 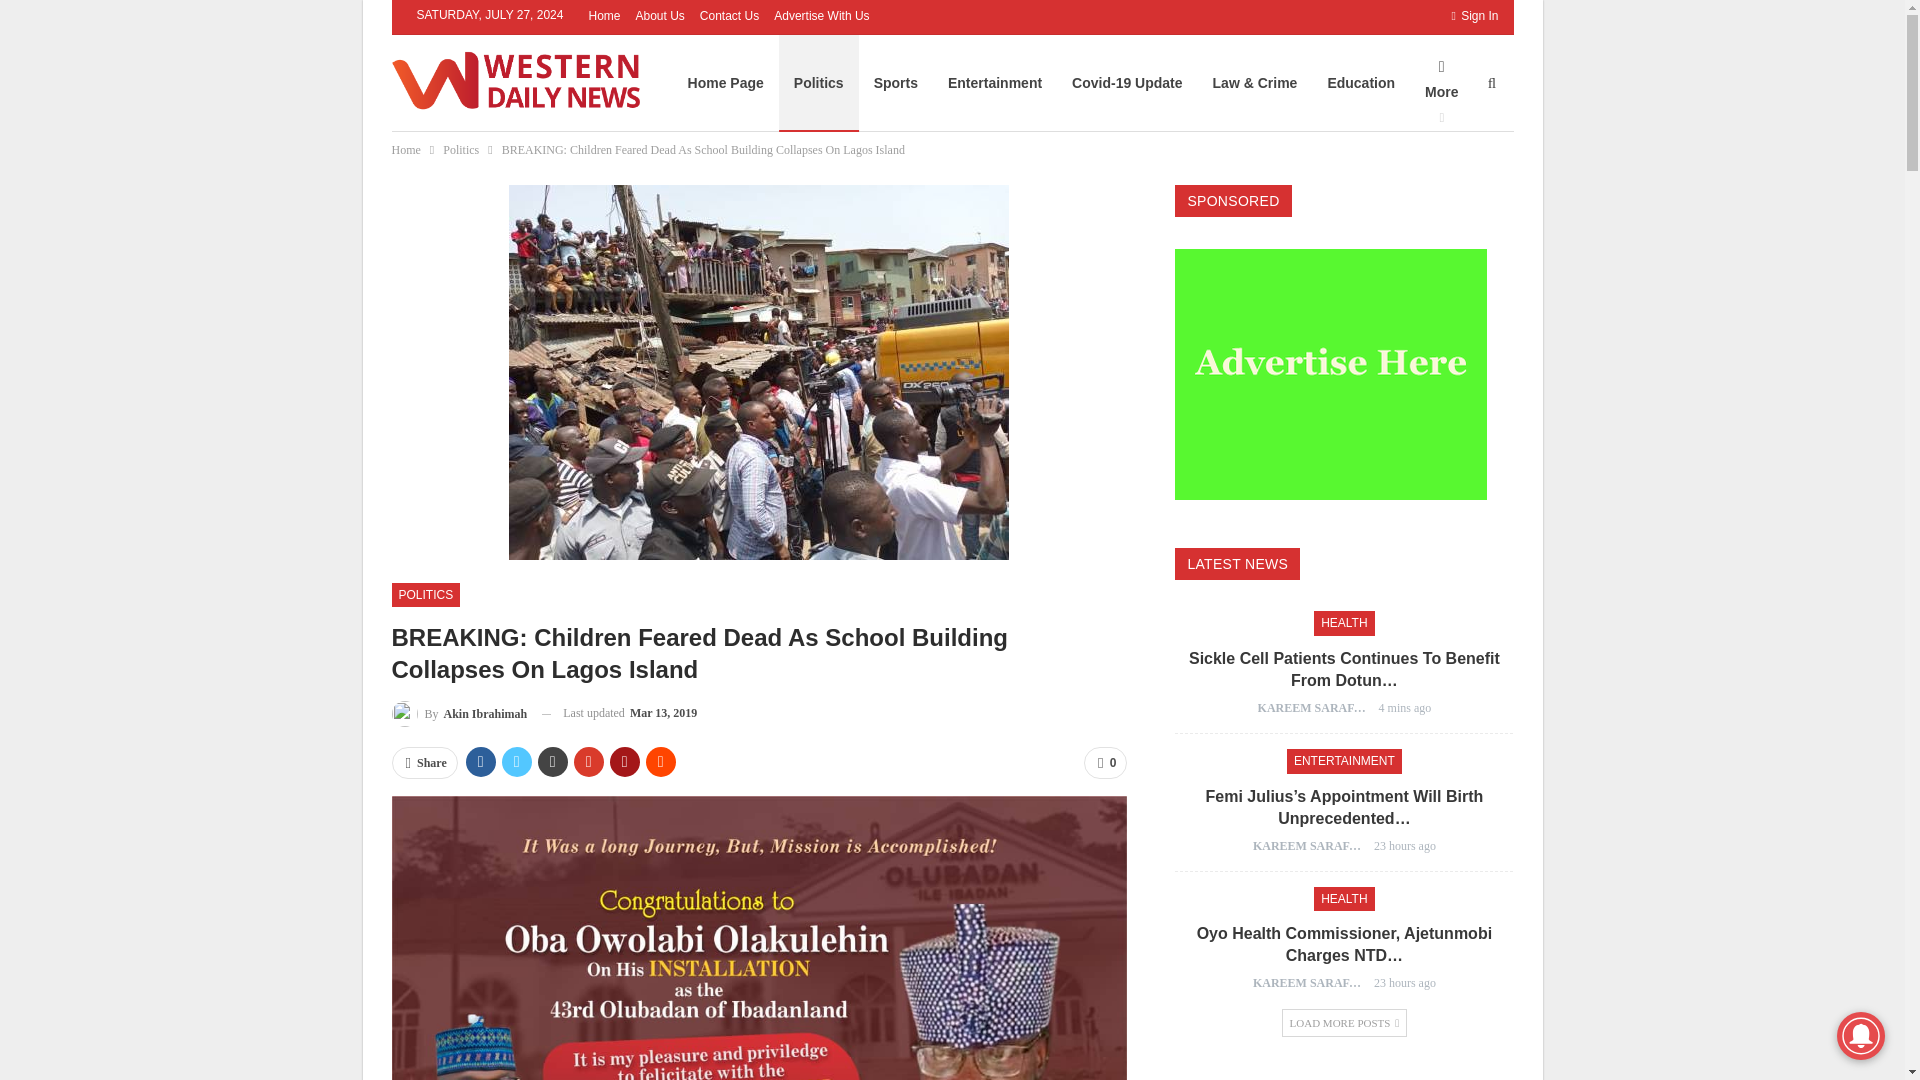 What do you see at coordinates (406, 150) in the screenshot?
I see `Home` at bounding box center [406, 150].